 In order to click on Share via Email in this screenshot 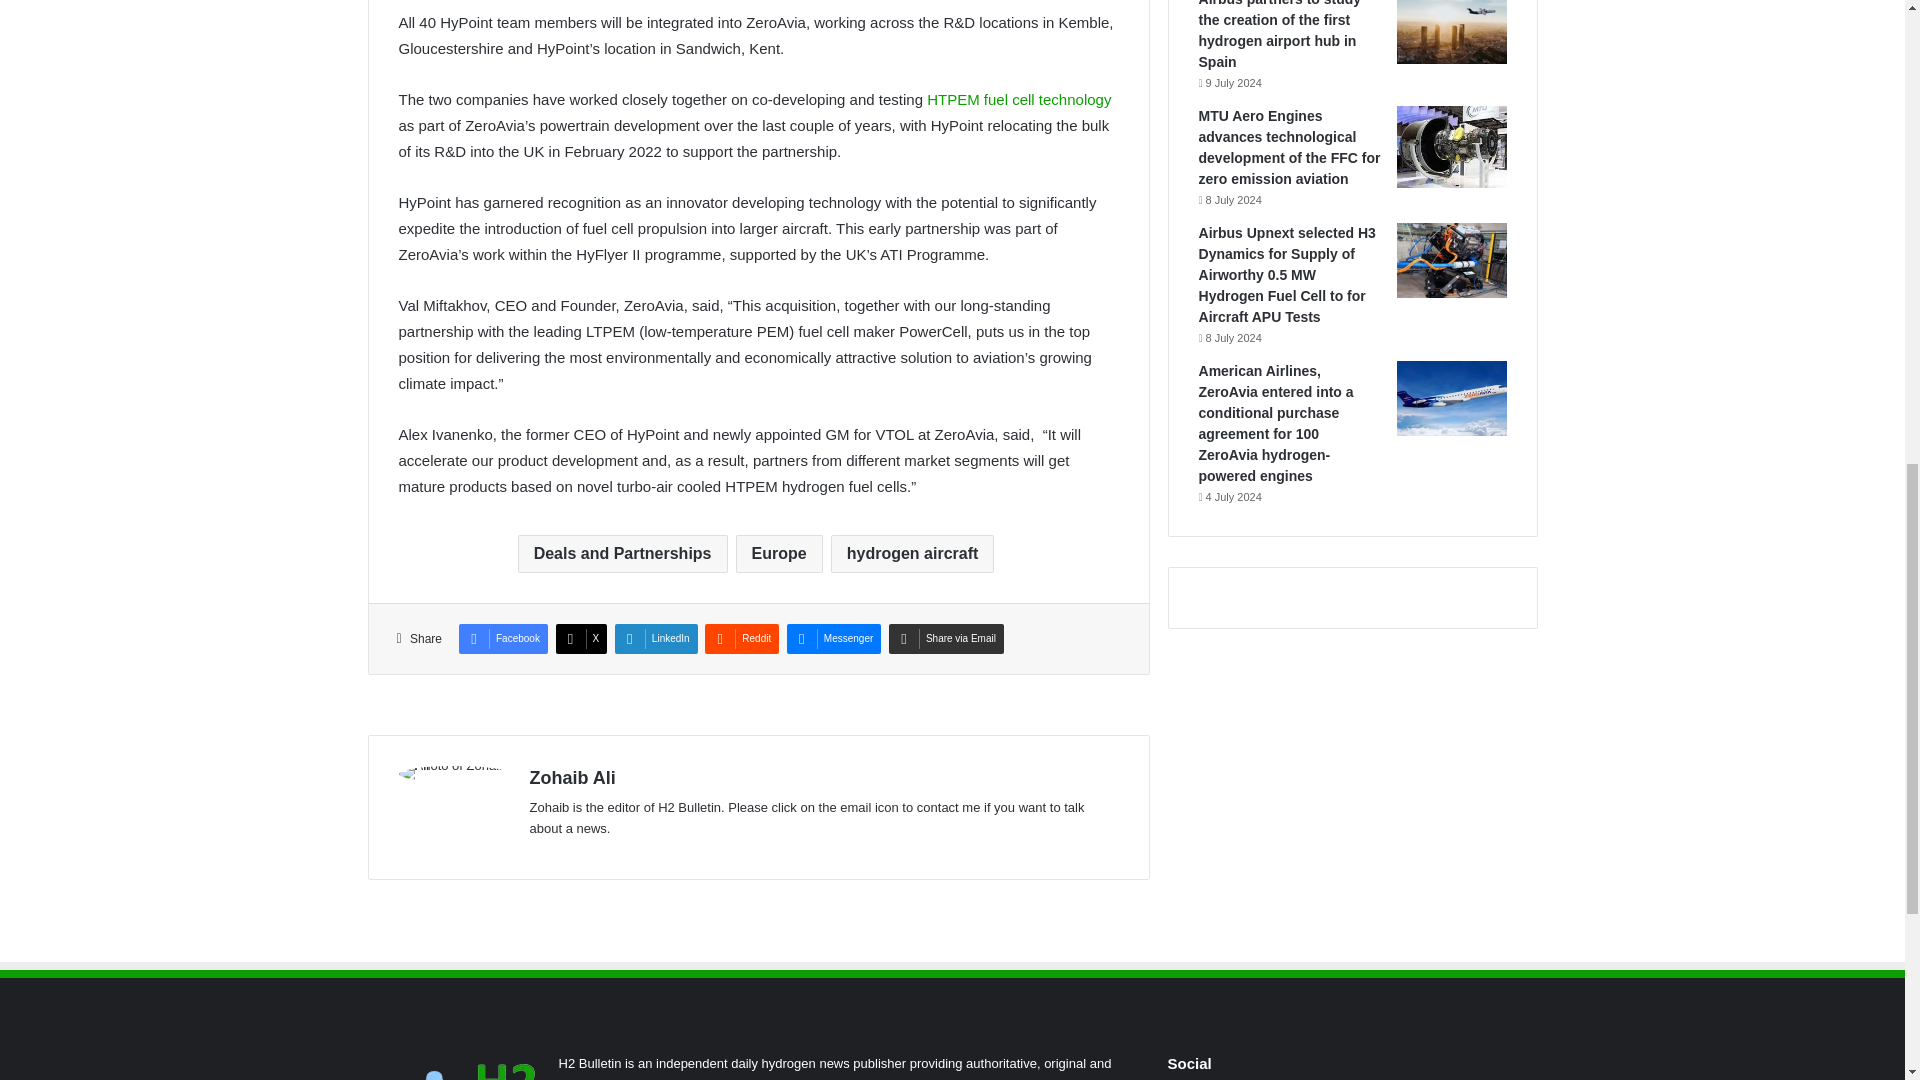, I will do `click(946, 639)`.